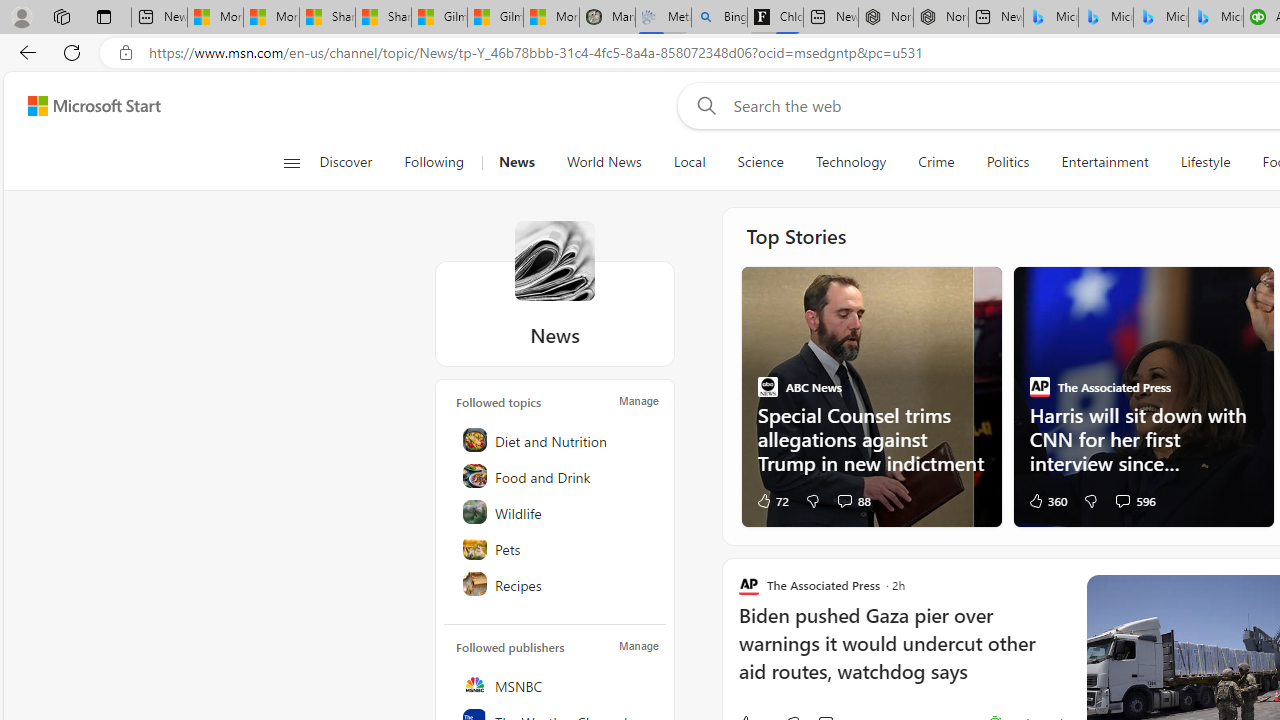 The width and height of the screenshot is (1280, 720). I want to click on 72 Like, so click(772, 500).